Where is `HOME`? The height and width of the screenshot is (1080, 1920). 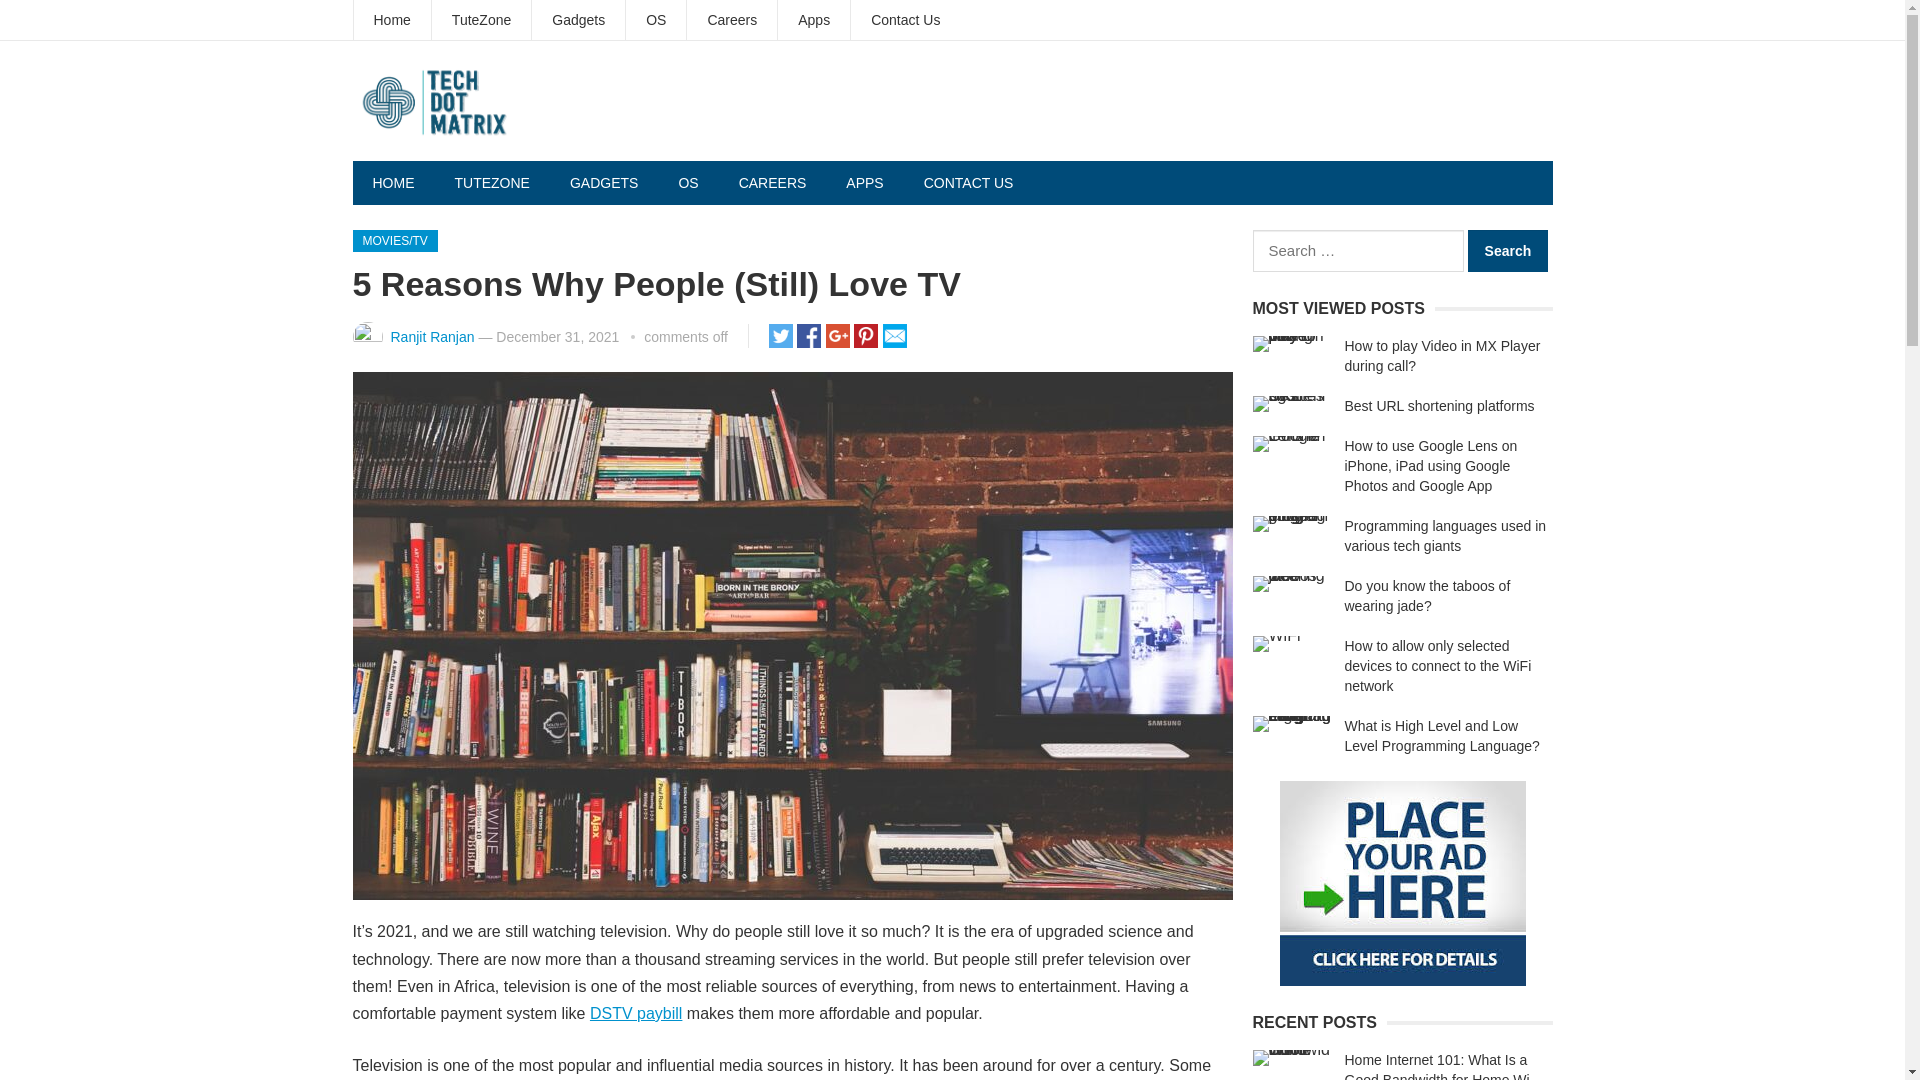 HOME is located at coordinates (392, 182).